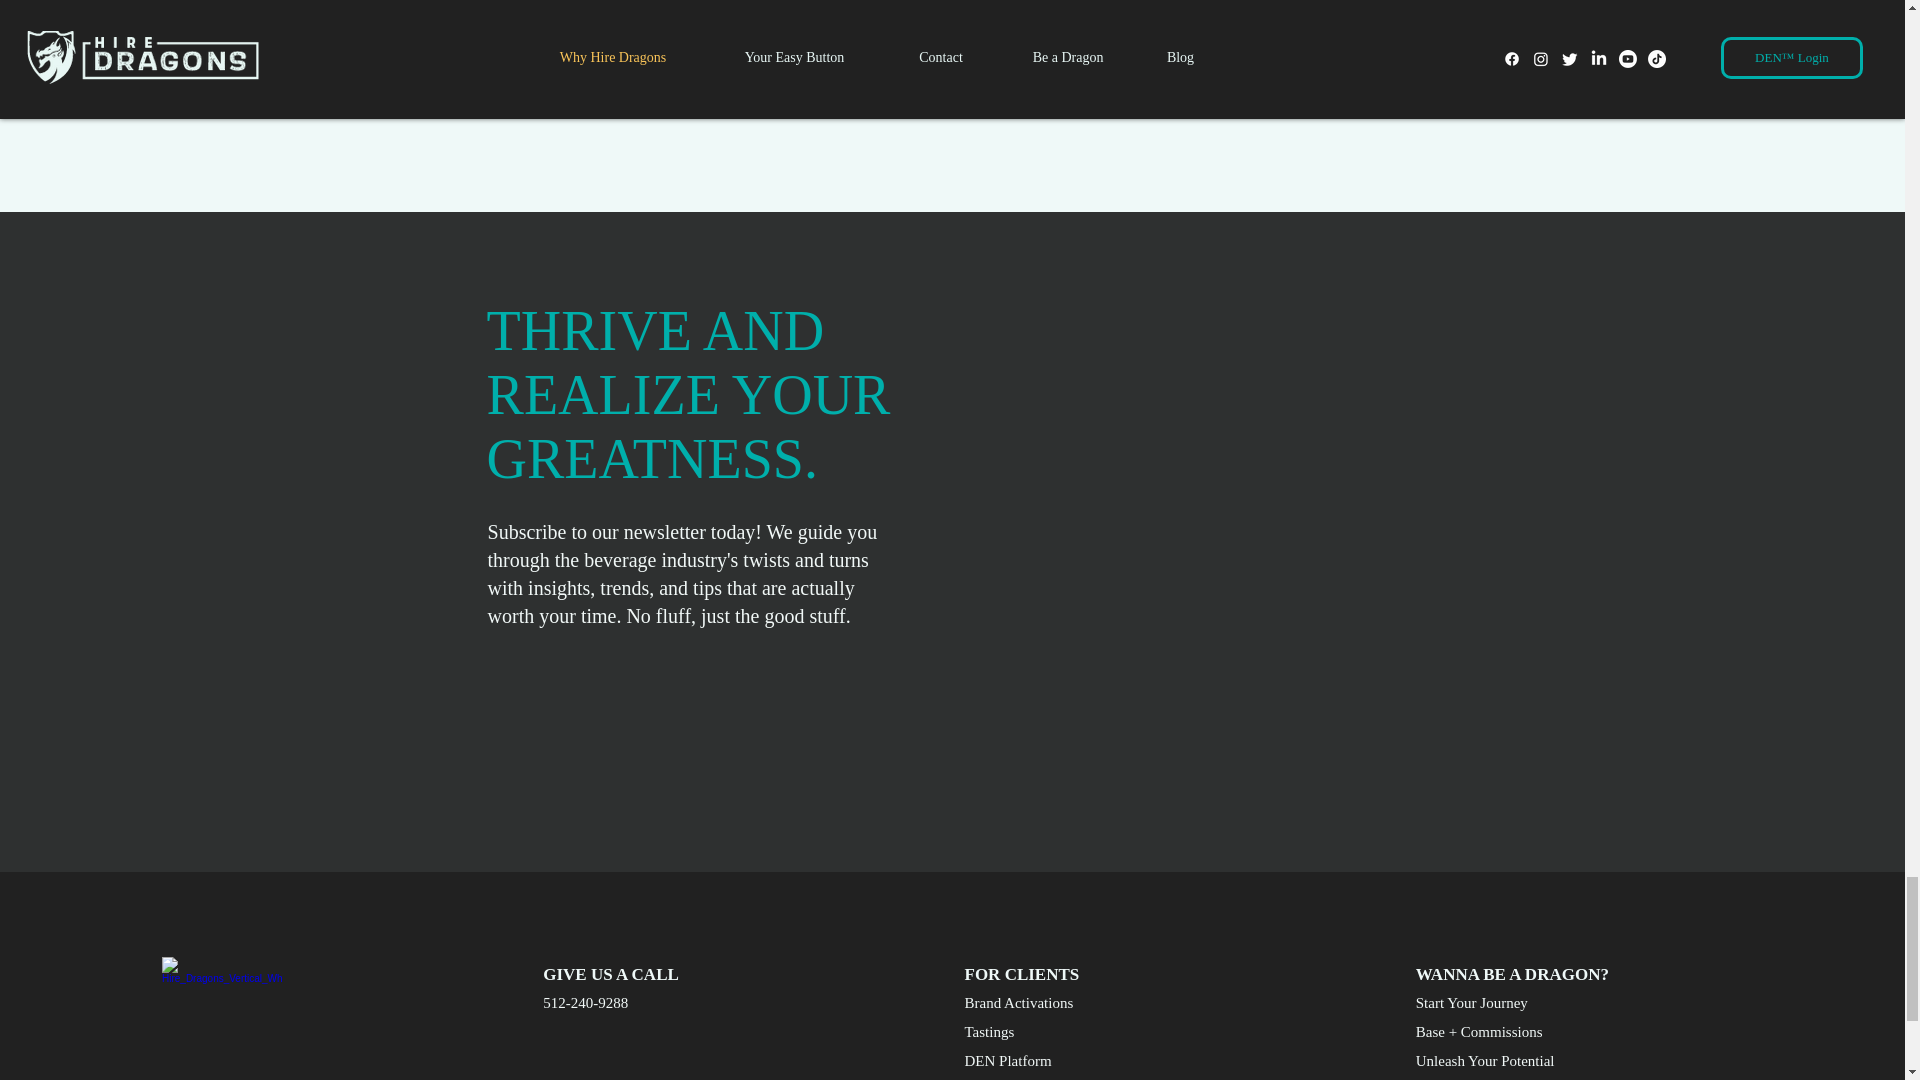  What do you see at coordinates (1034, 1003) in the screenshot?
I see `Brand Activations` at bounding box center [1034, 1003].